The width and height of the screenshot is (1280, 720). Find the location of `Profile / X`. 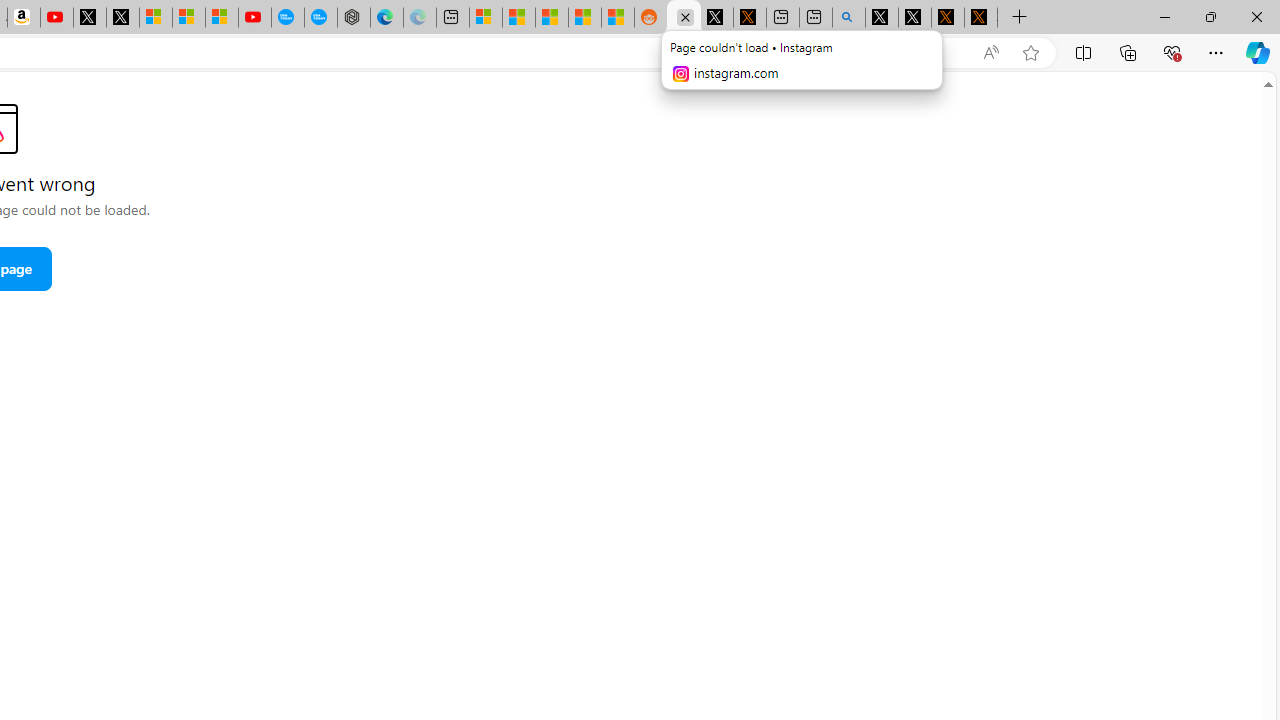

Profile / X is located at coordinates (882, 18).